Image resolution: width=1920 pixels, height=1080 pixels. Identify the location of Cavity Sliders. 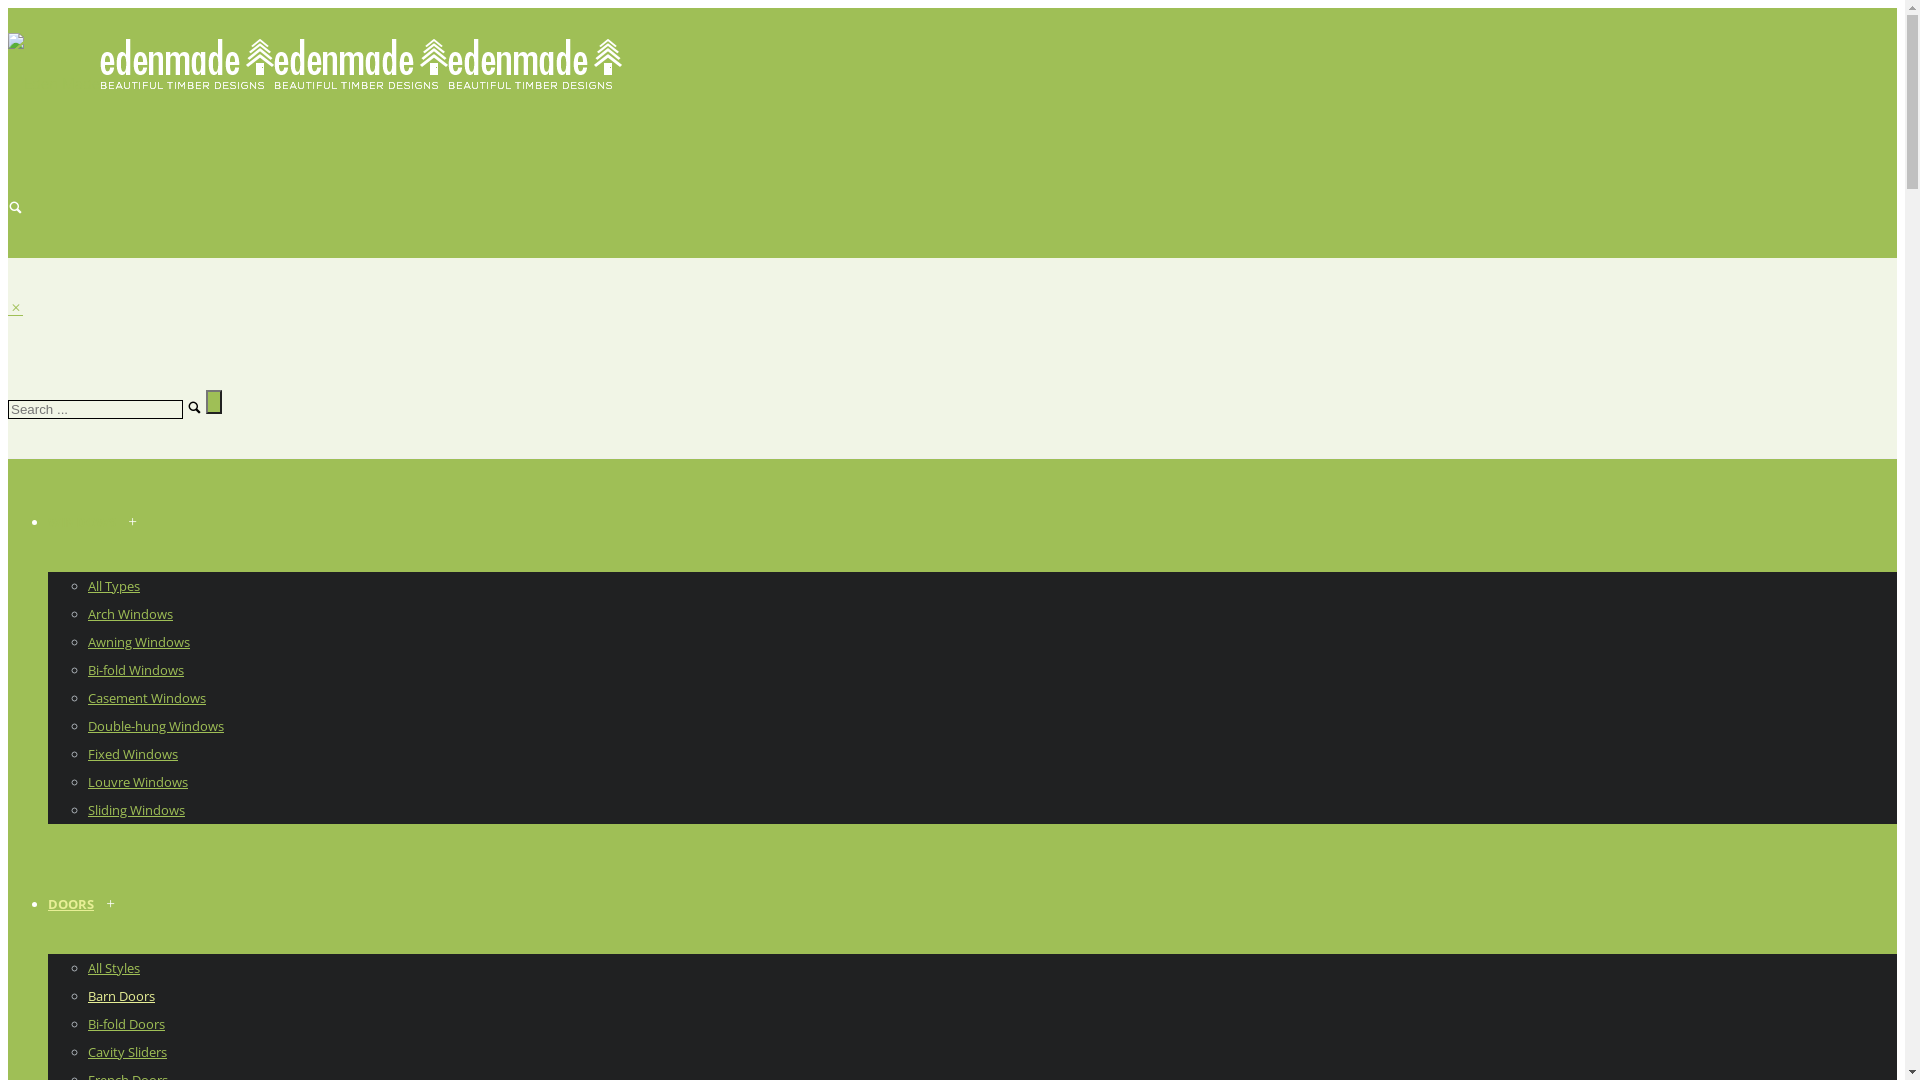
(131, 1052).